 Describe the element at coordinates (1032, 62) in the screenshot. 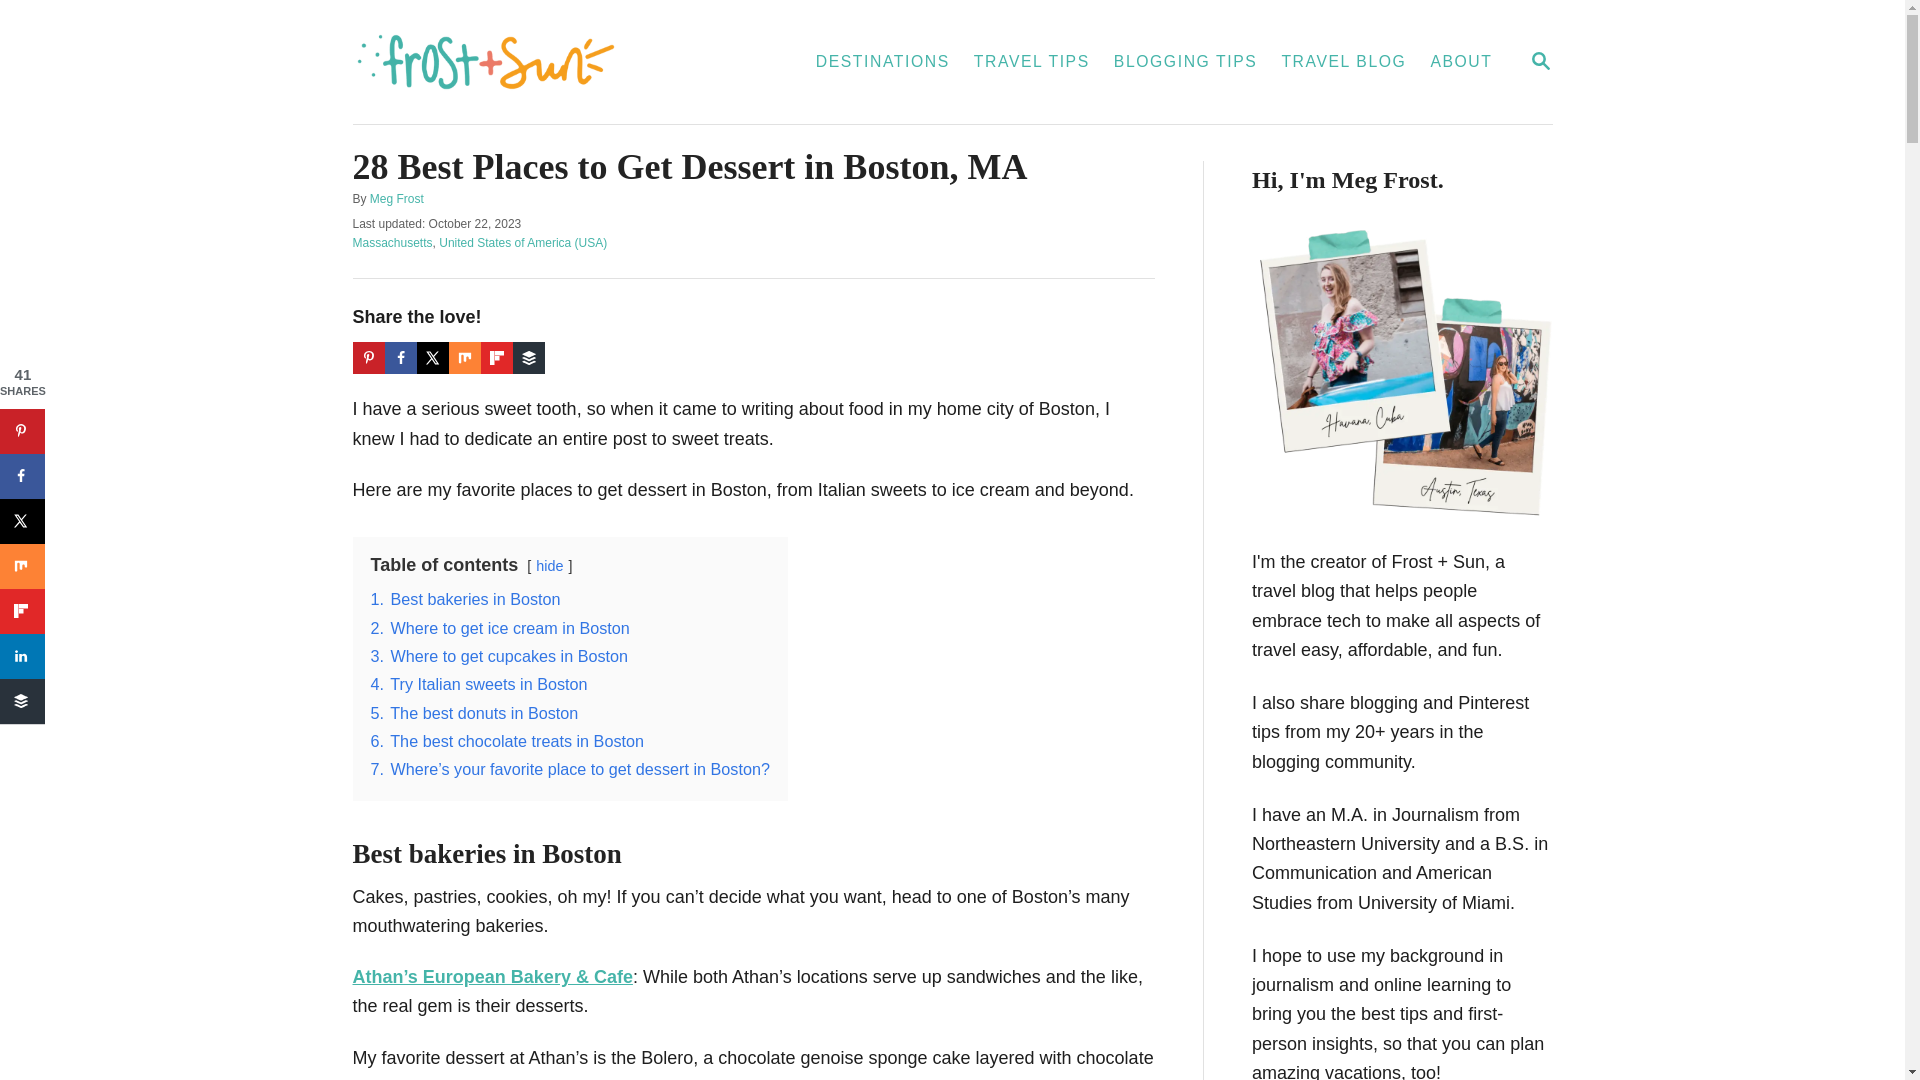

I see `TRAVEL TIPS` at that location.